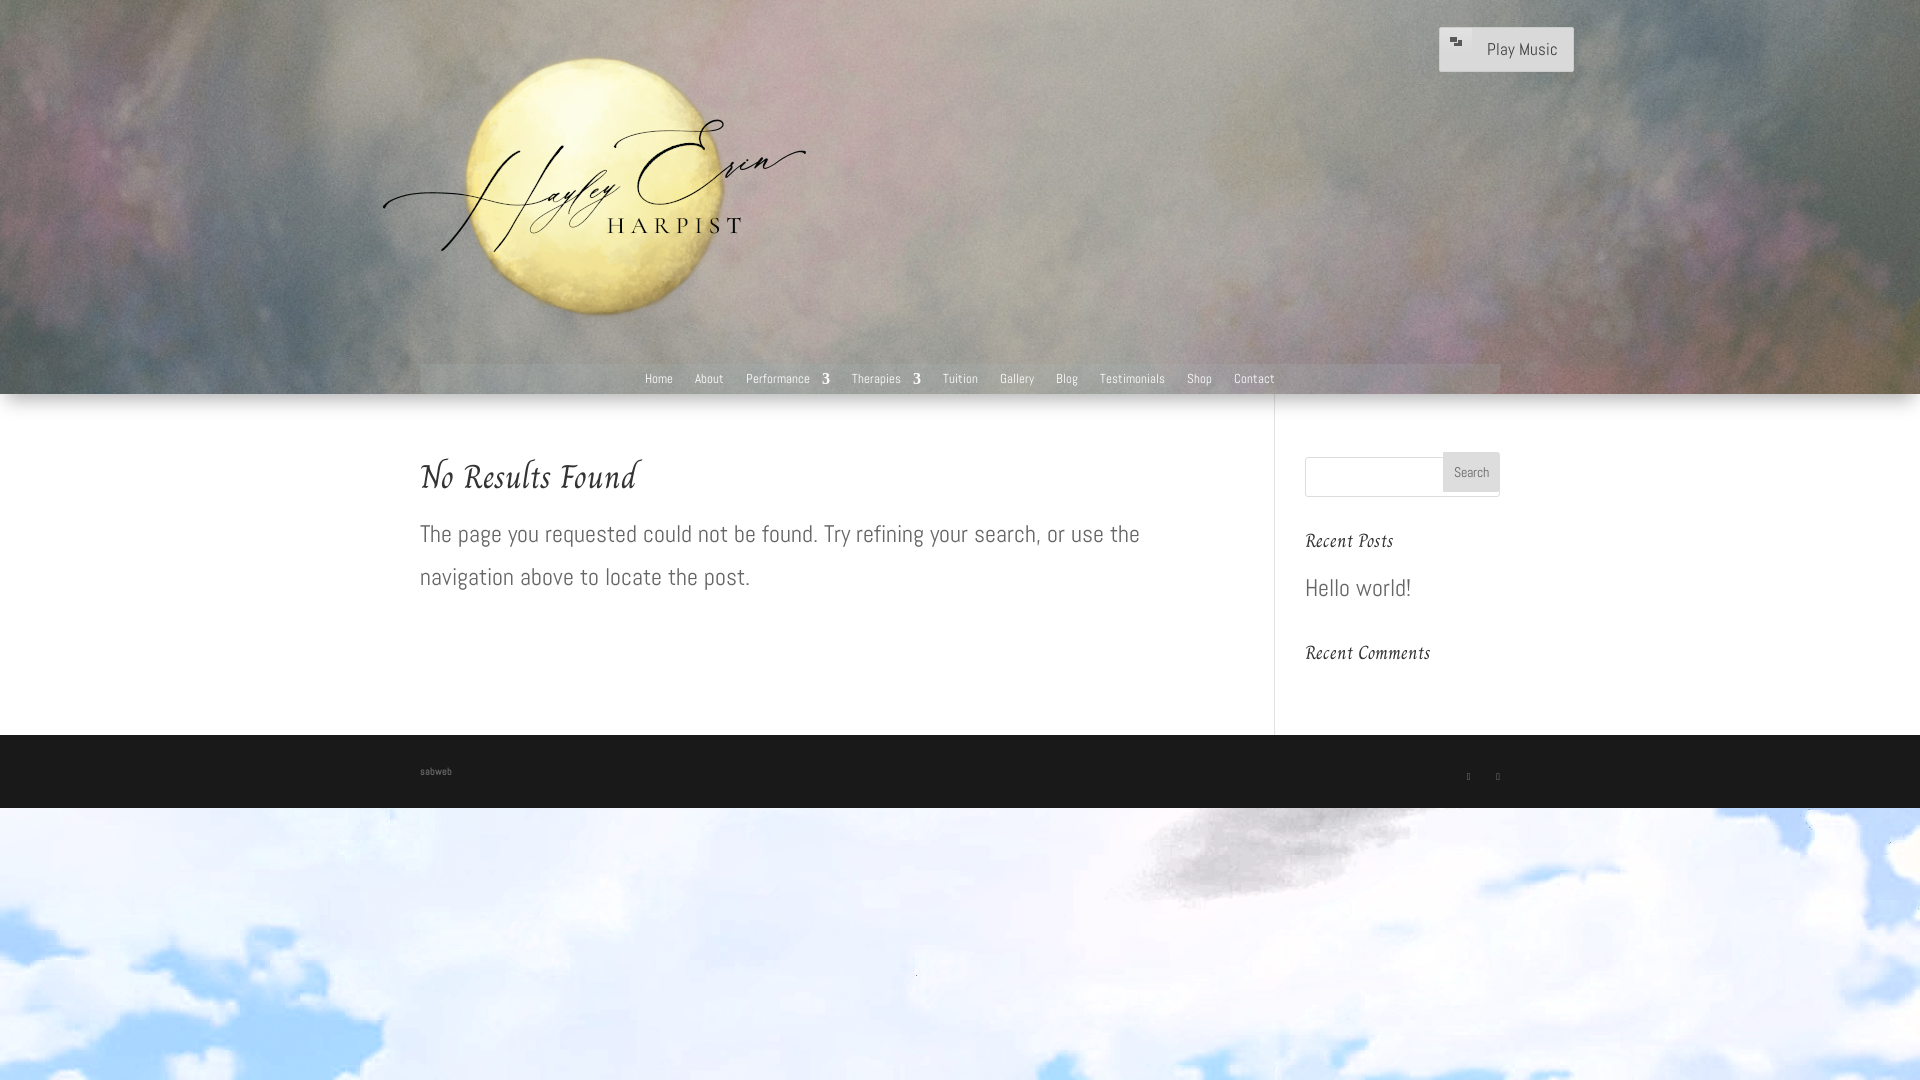 Image resolution: width=1920 pixels, height=1080 pixels. I want to click on Contact, so click(1254, 383).